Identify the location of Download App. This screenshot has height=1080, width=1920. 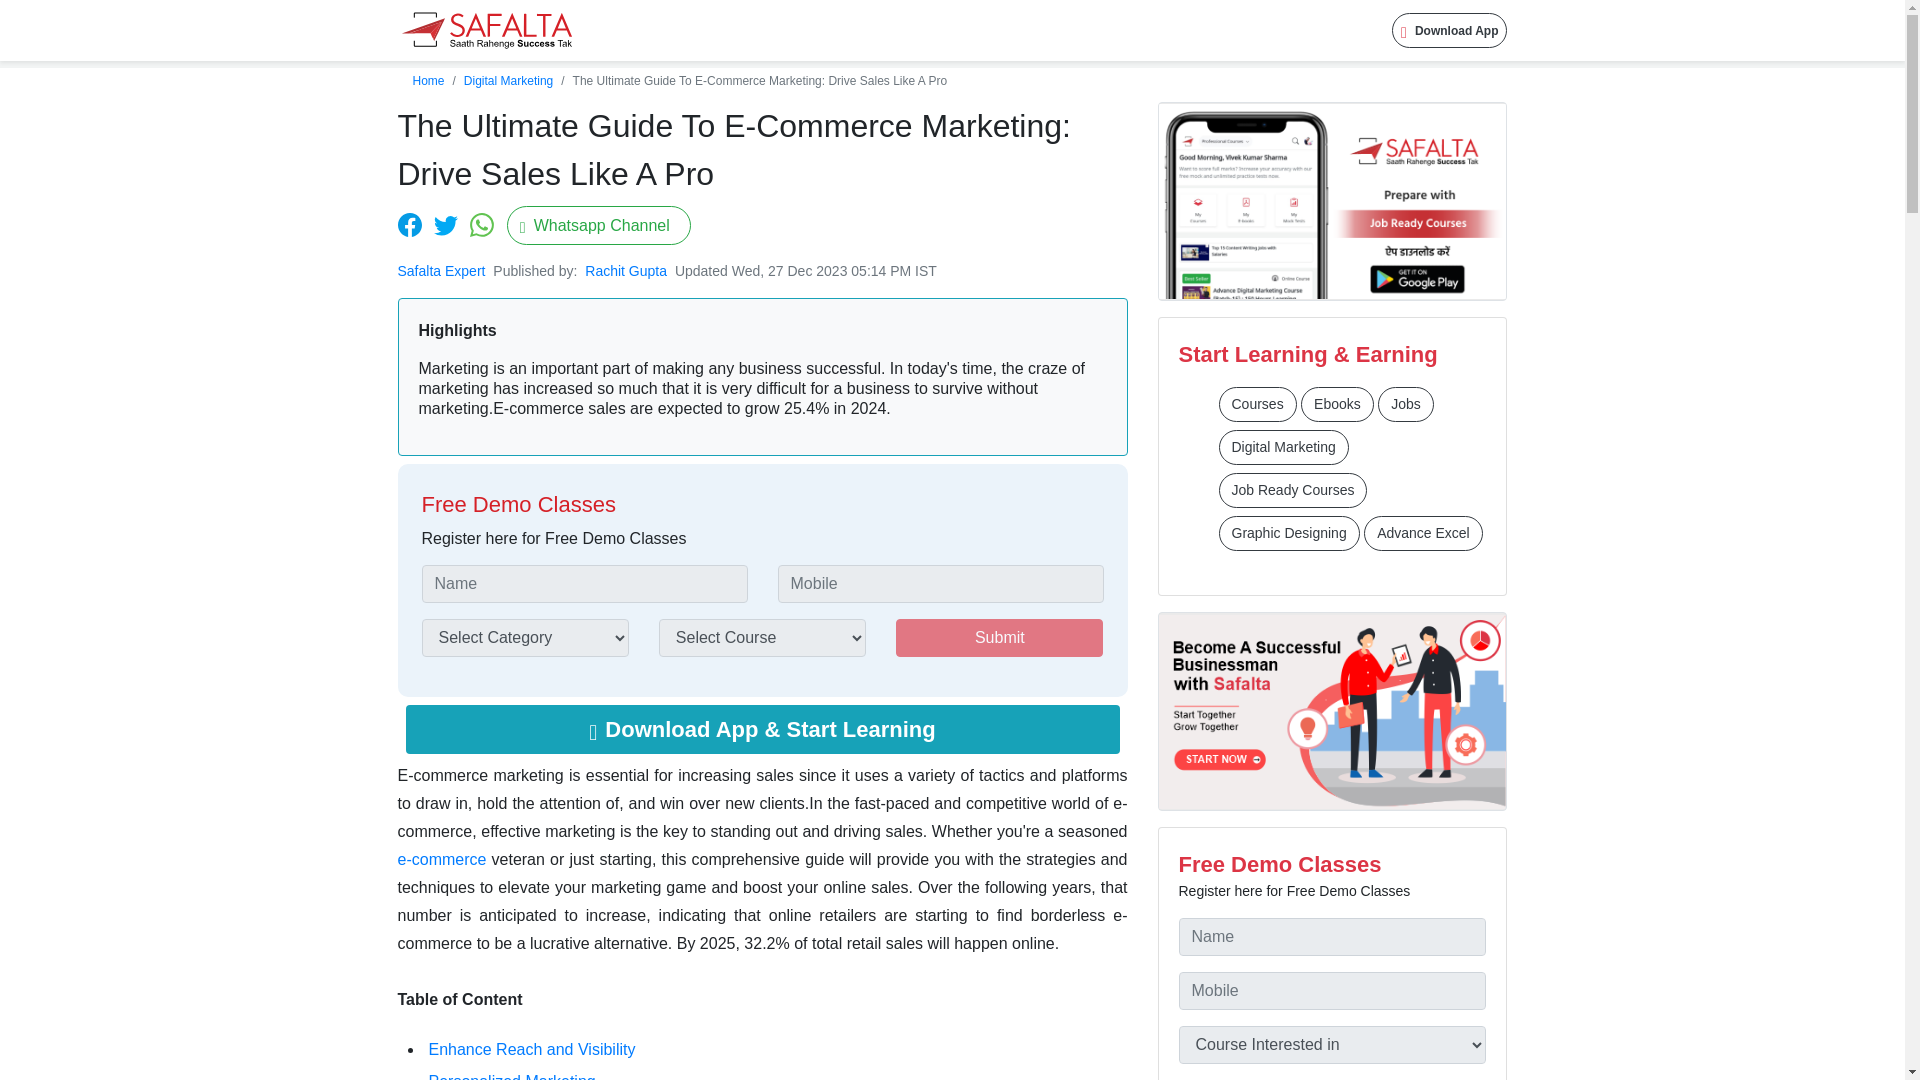
(1450, 30).